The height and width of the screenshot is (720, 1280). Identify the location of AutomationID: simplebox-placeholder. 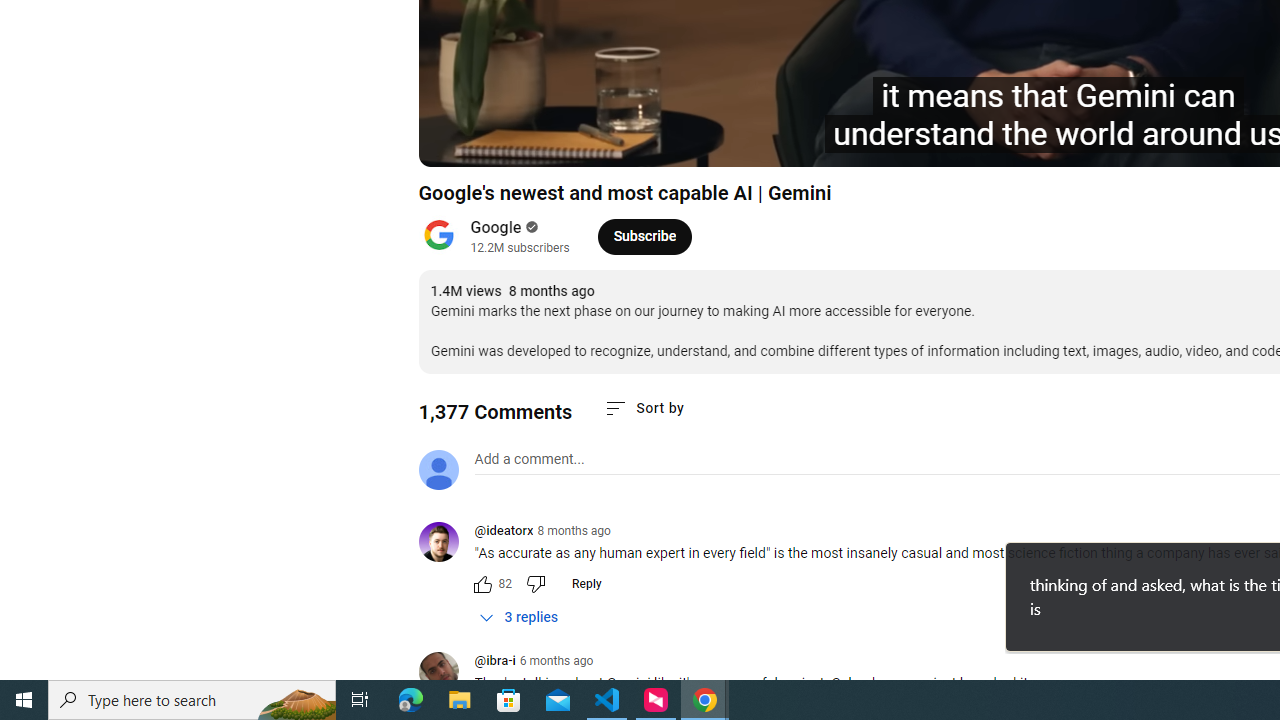
(528, 459).